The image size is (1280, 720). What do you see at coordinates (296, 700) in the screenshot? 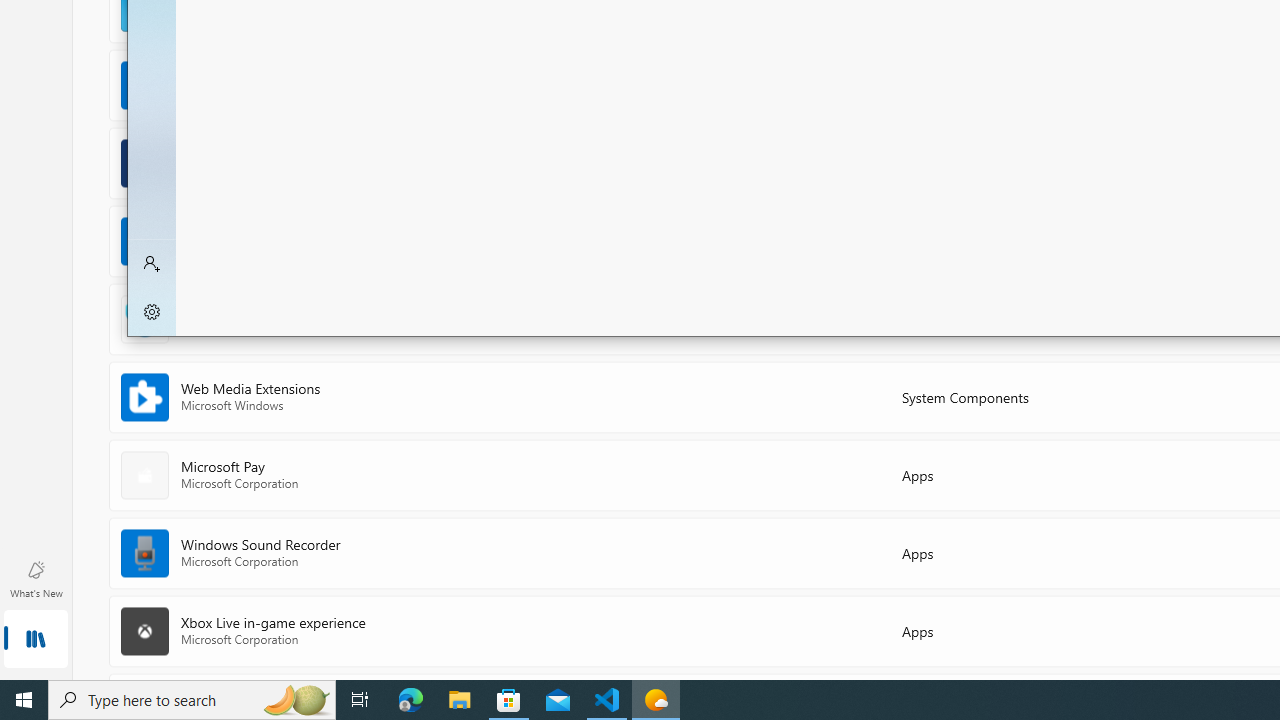
I see `Search highlights icon opens search home window` at bounding box center [296, 700].